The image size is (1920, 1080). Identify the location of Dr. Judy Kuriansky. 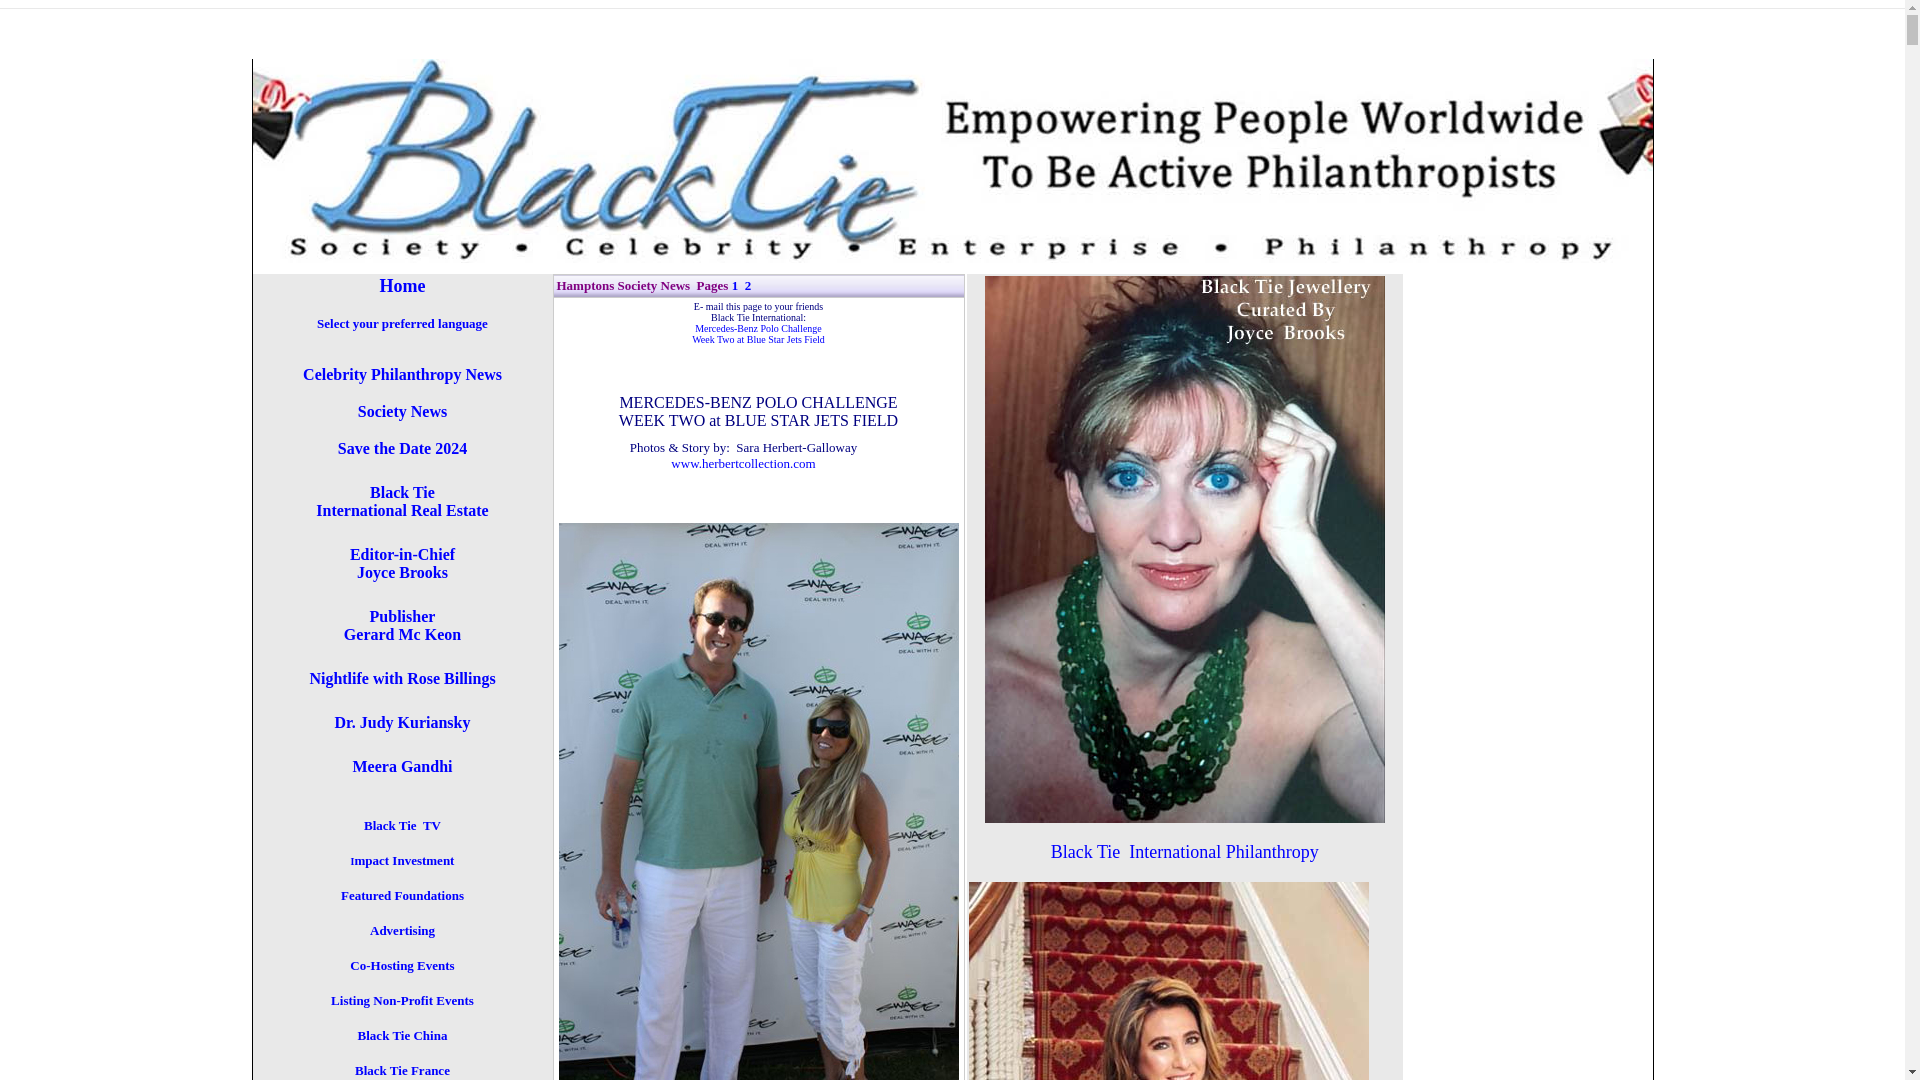
(401, 966).